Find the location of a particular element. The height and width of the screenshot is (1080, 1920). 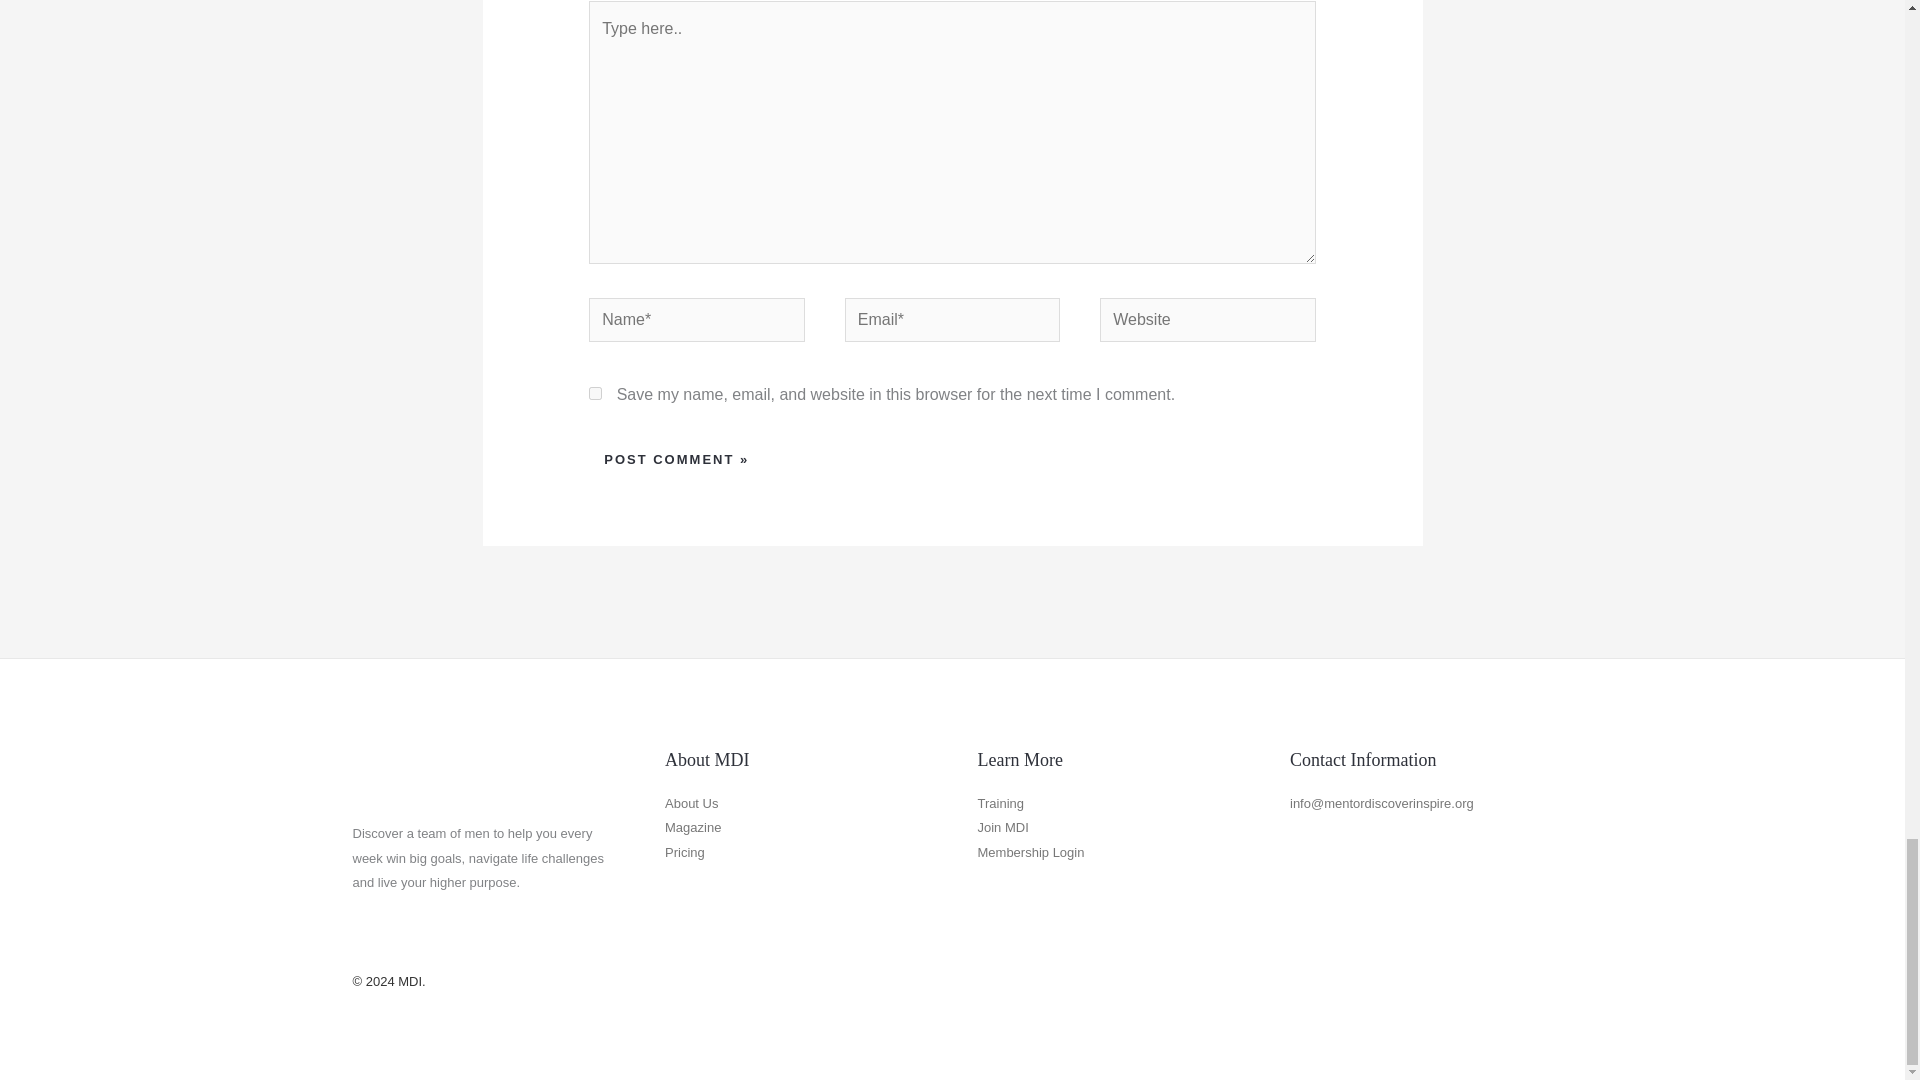

Magazine is located at coordinates (692, 826).